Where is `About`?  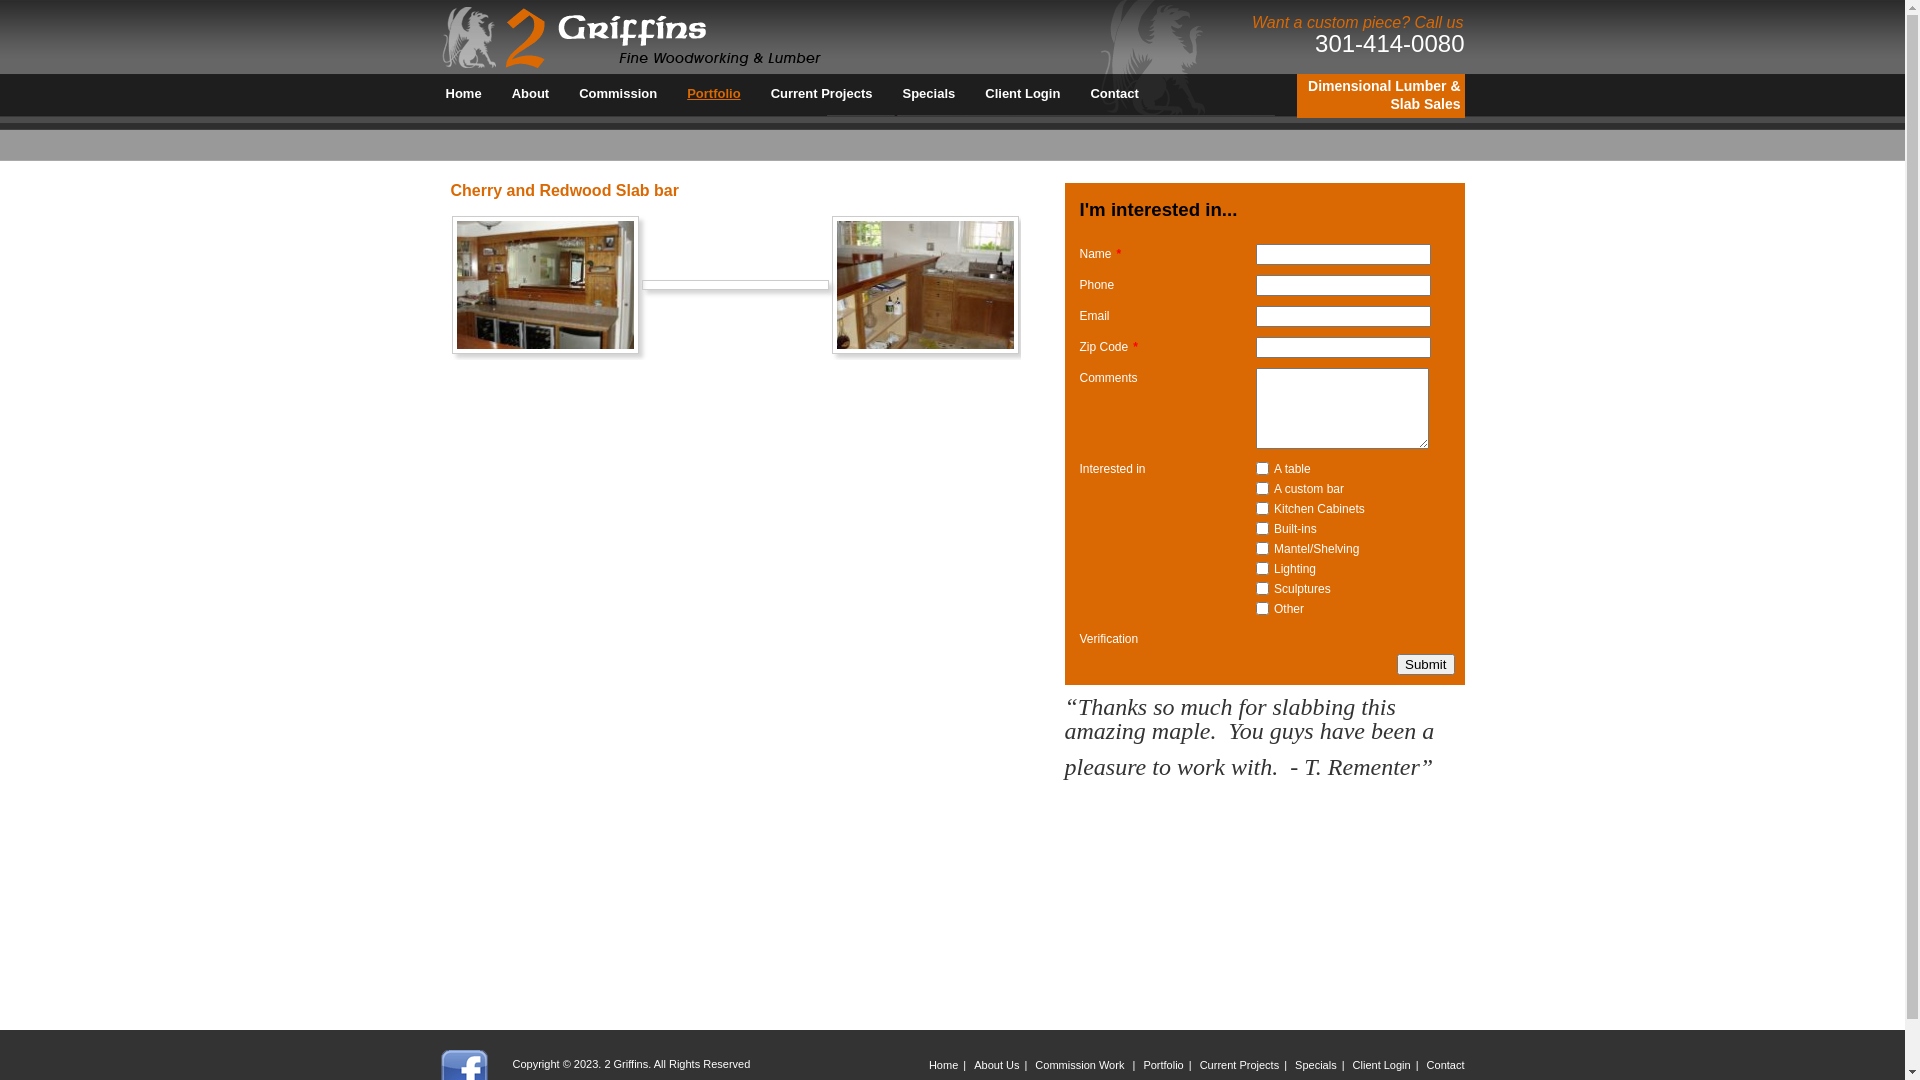 About is located at coordinates (530, 94).